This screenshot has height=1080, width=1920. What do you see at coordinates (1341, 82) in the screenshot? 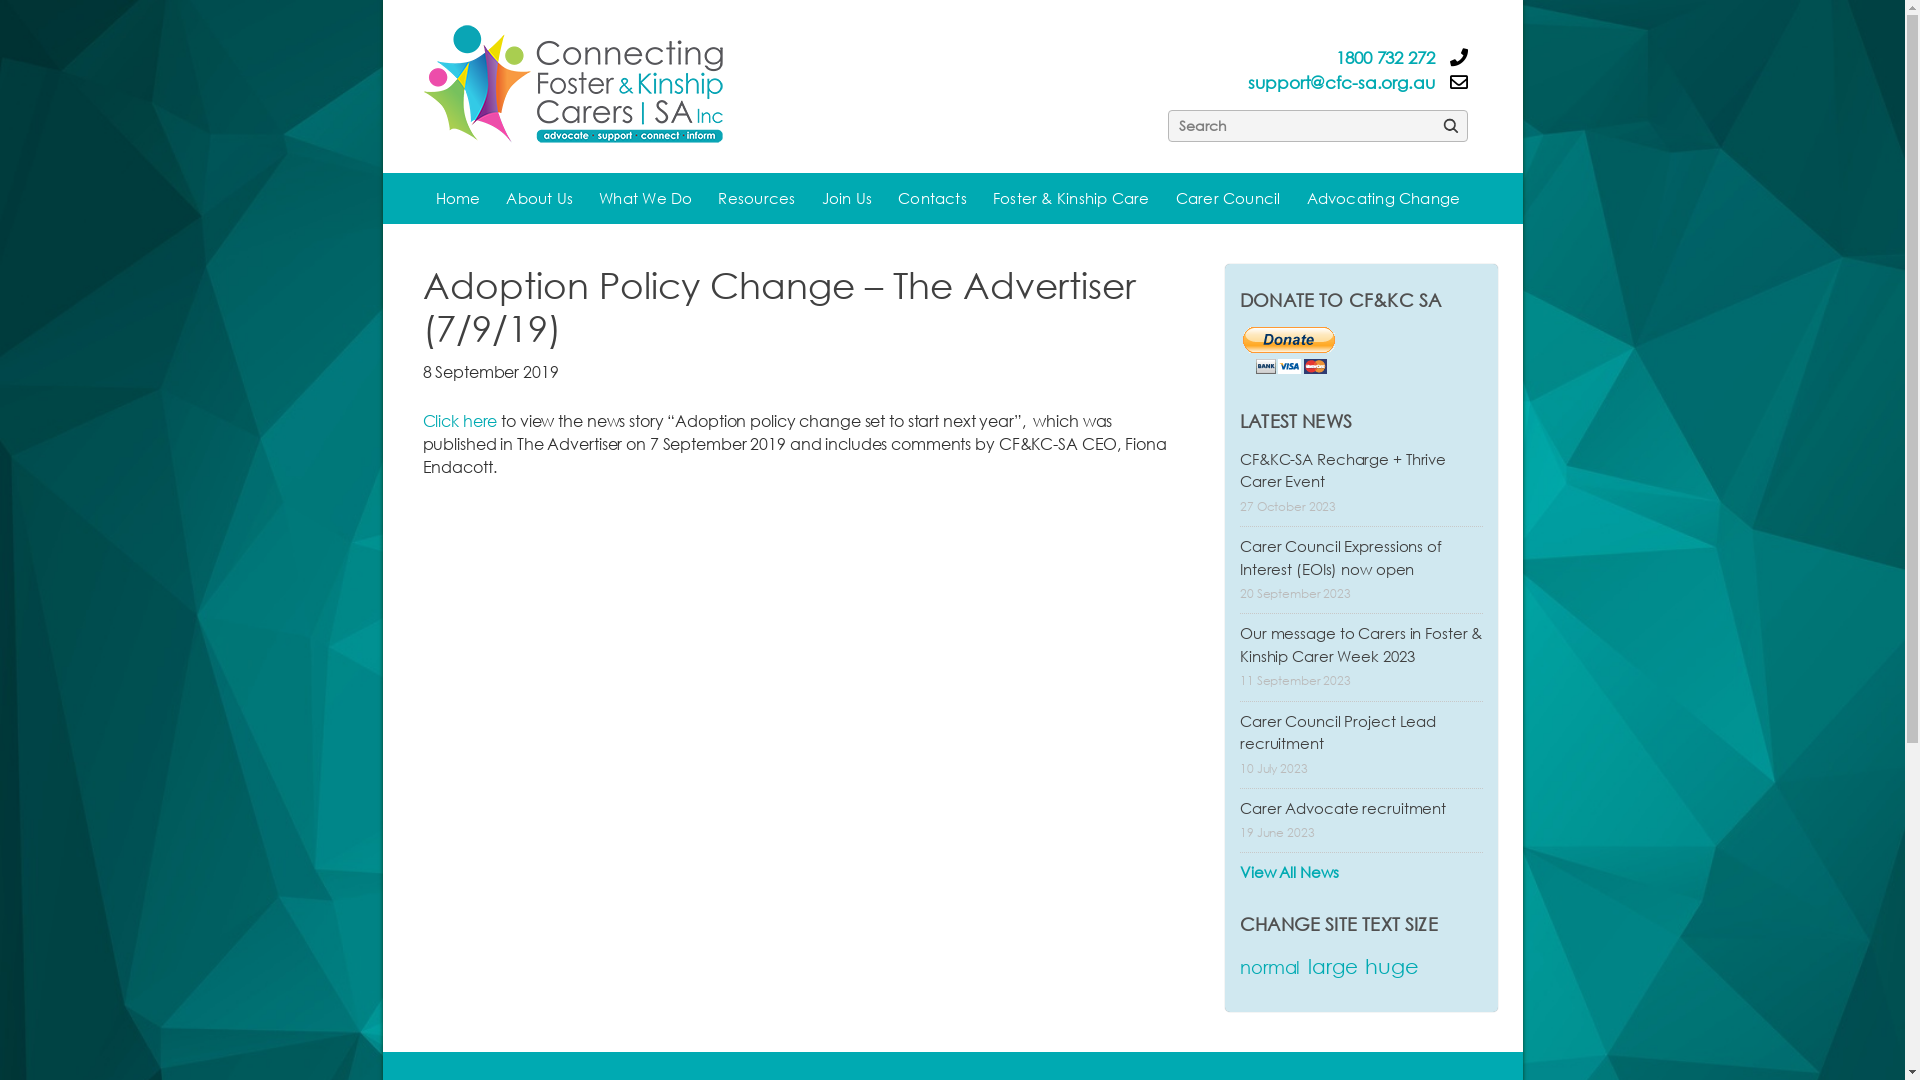
I see `support@cfc-sa.org.au` at bounding box center [1341, 82].